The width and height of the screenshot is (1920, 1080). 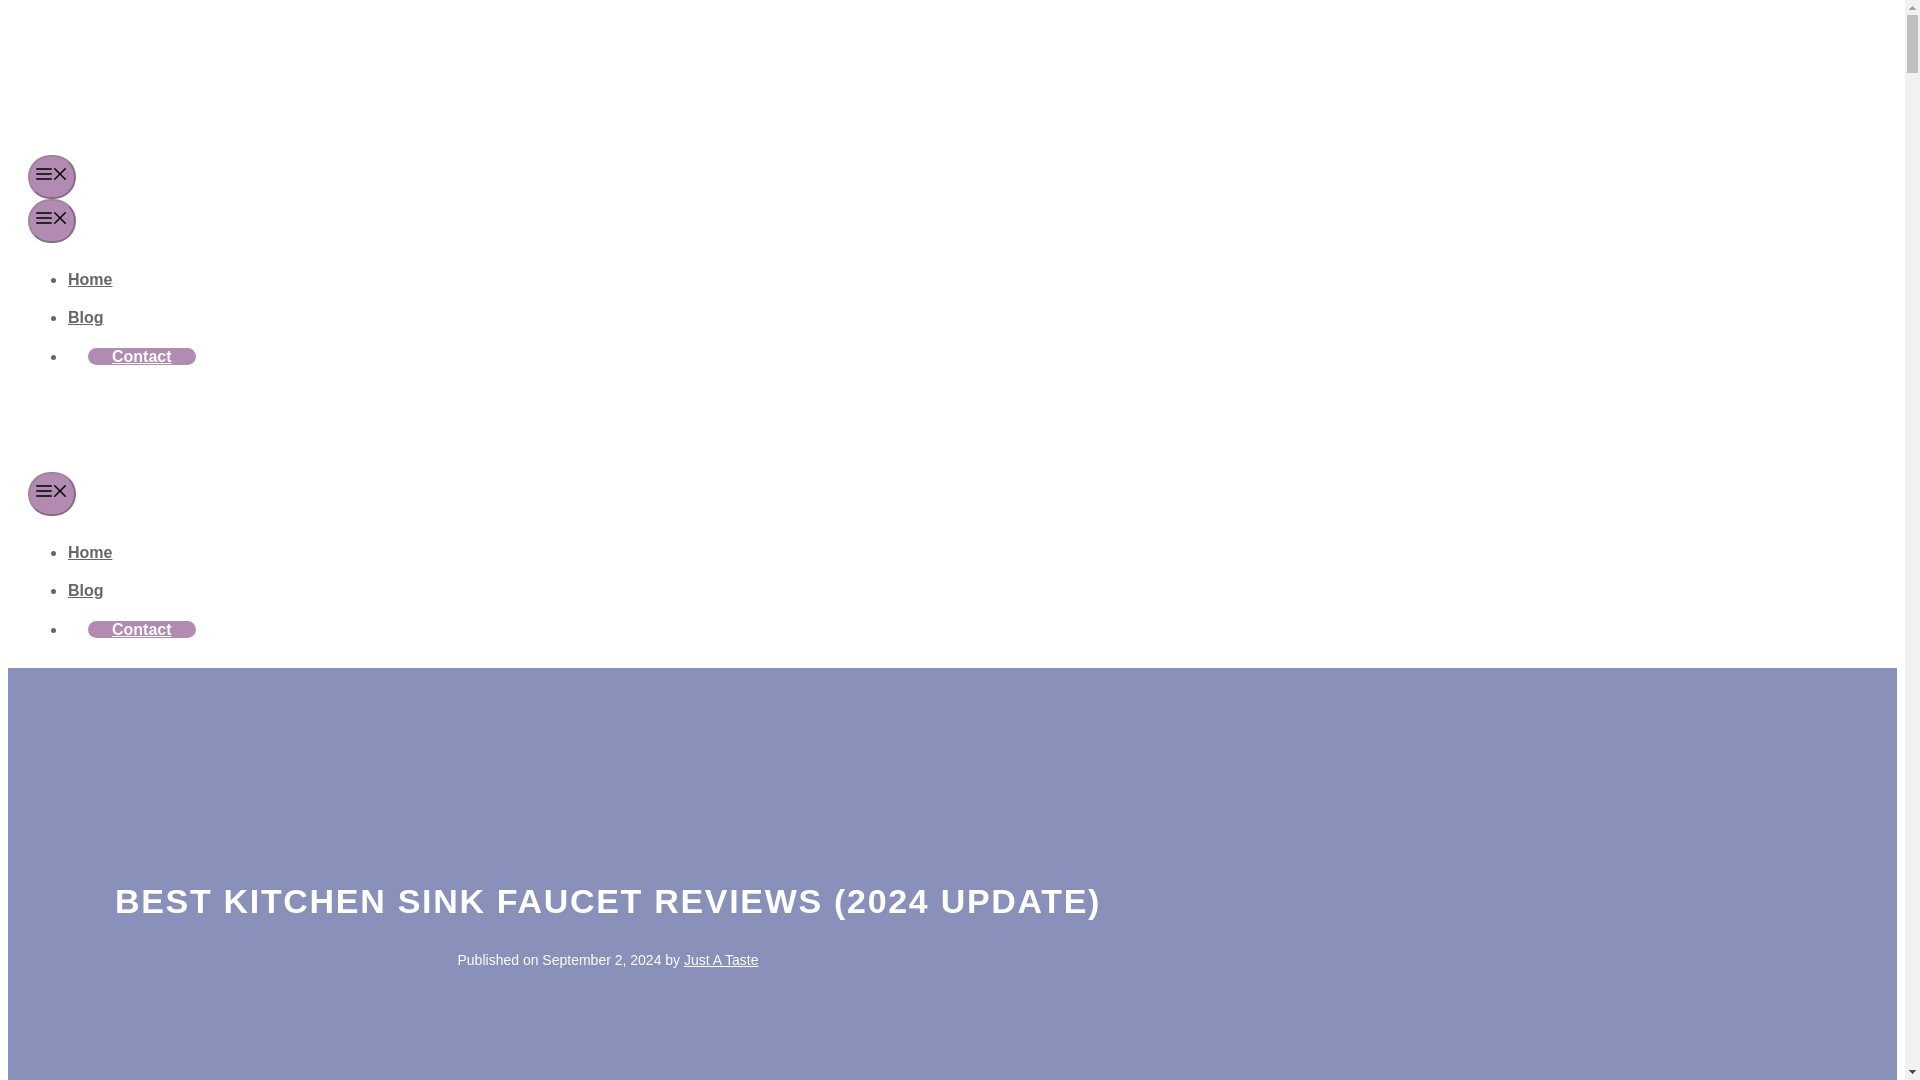 I want to click on Menu, so click(x=52, y=494).